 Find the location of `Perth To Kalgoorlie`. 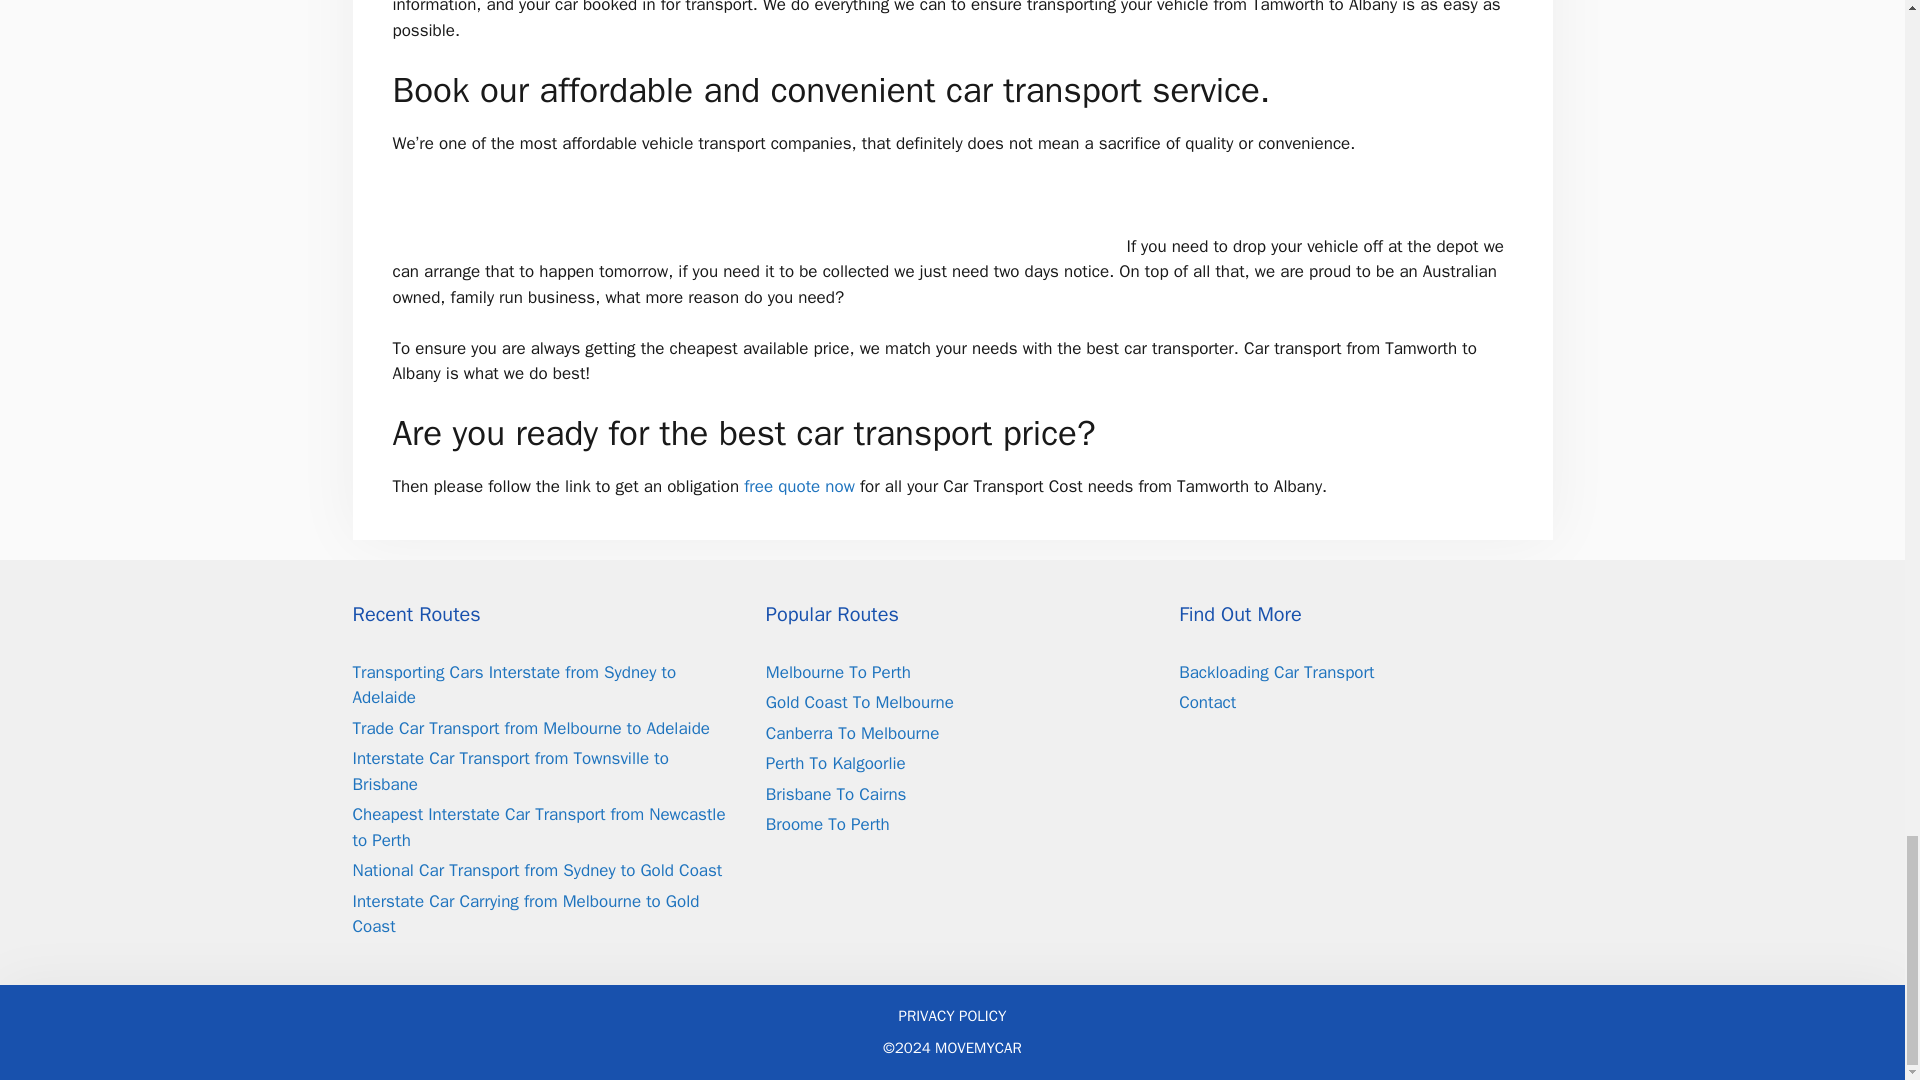

Perth To Kalgoorlie is located at coordinates (836, 763).